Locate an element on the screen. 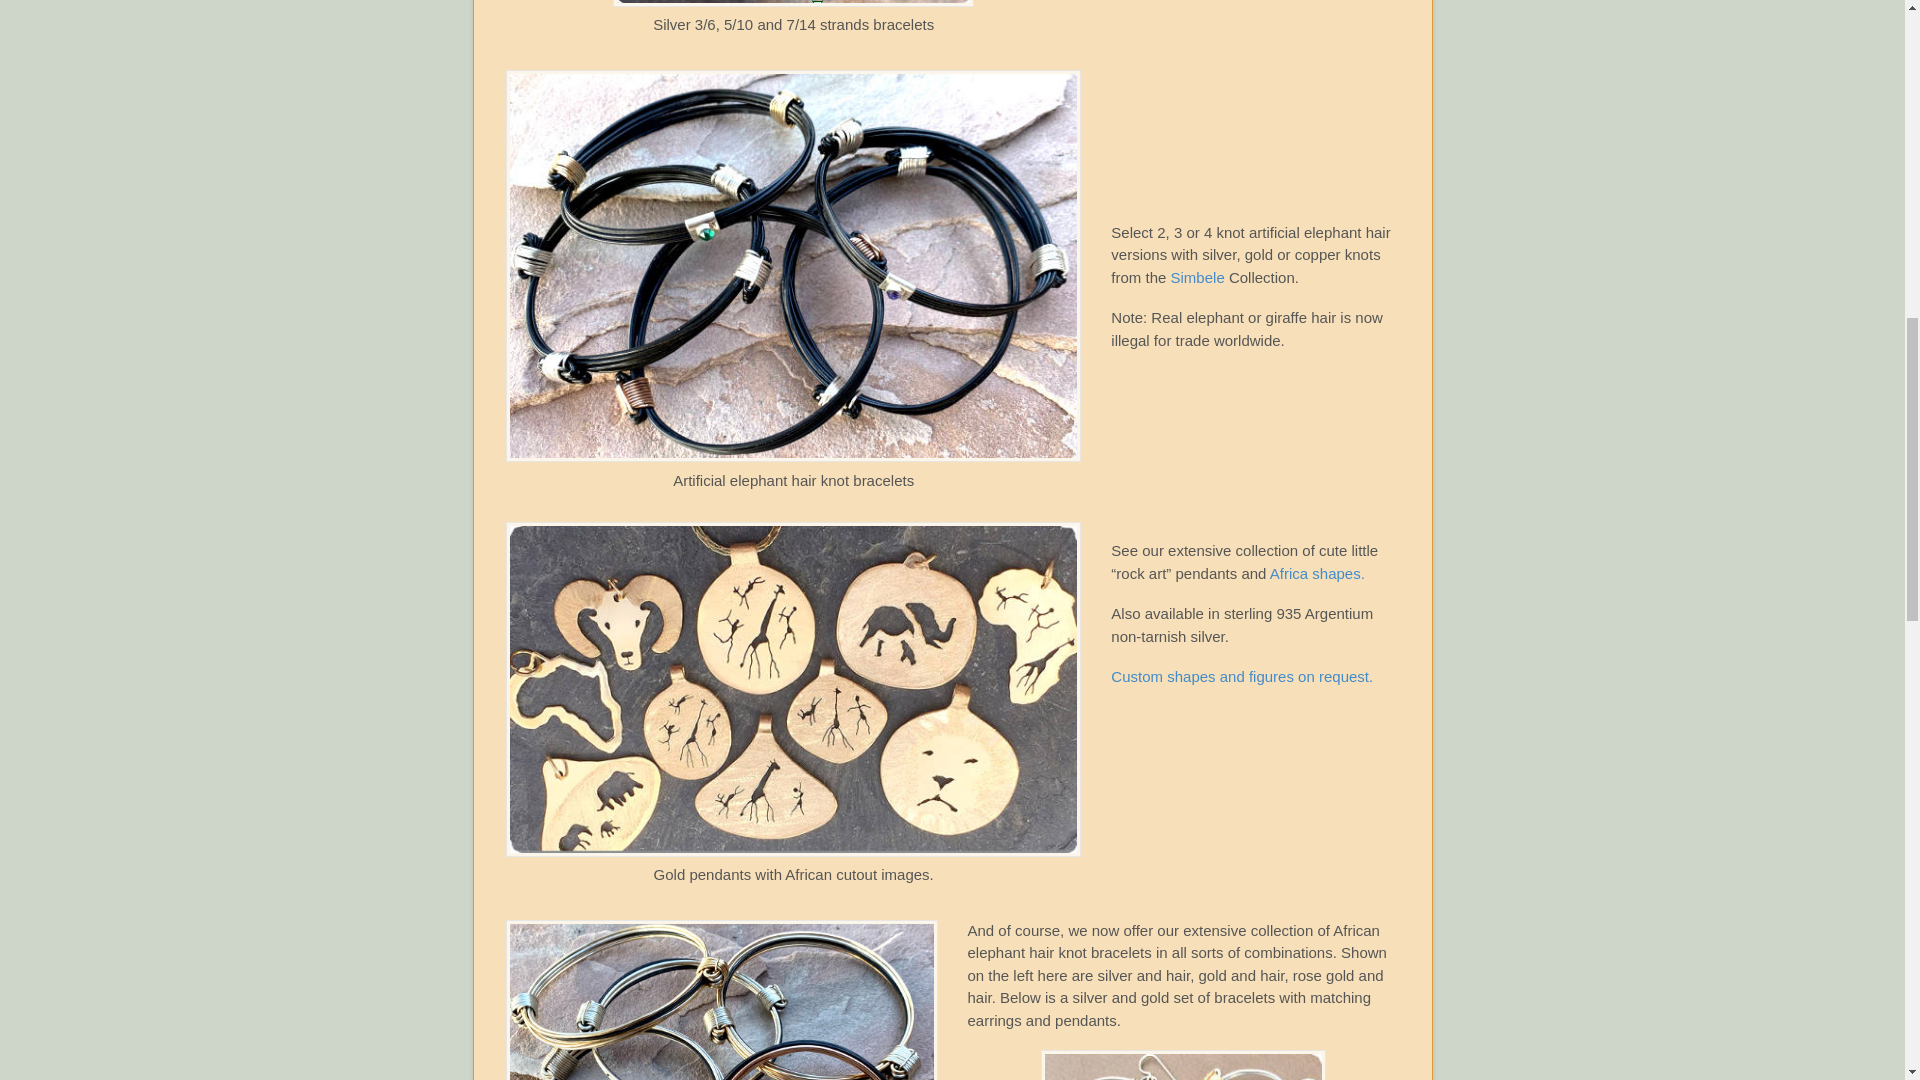 Image resolution: width=1920 pixels, height=1080 pixels. Africa shapes. is located at coordinates (1317, 573).